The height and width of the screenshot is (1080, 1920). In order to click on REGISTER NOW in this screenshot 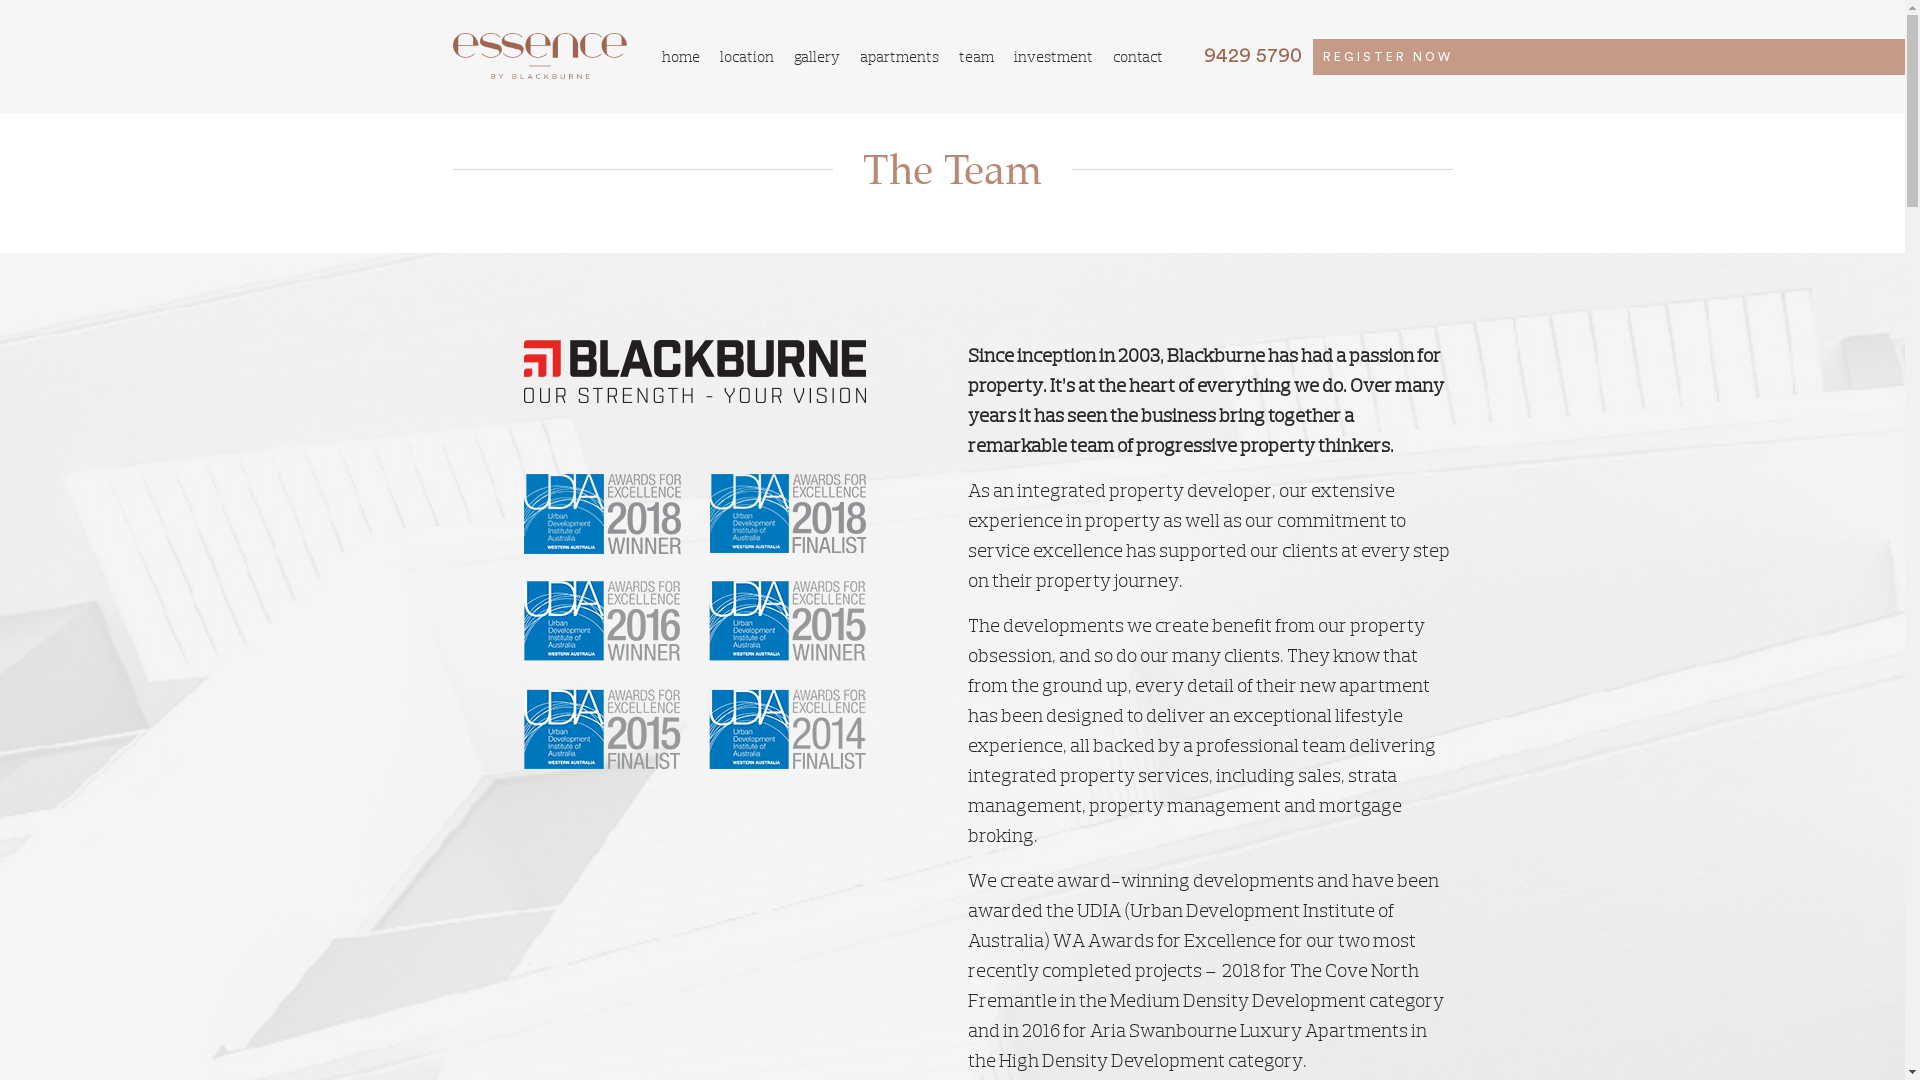, I will do `click(1387, 57)`.